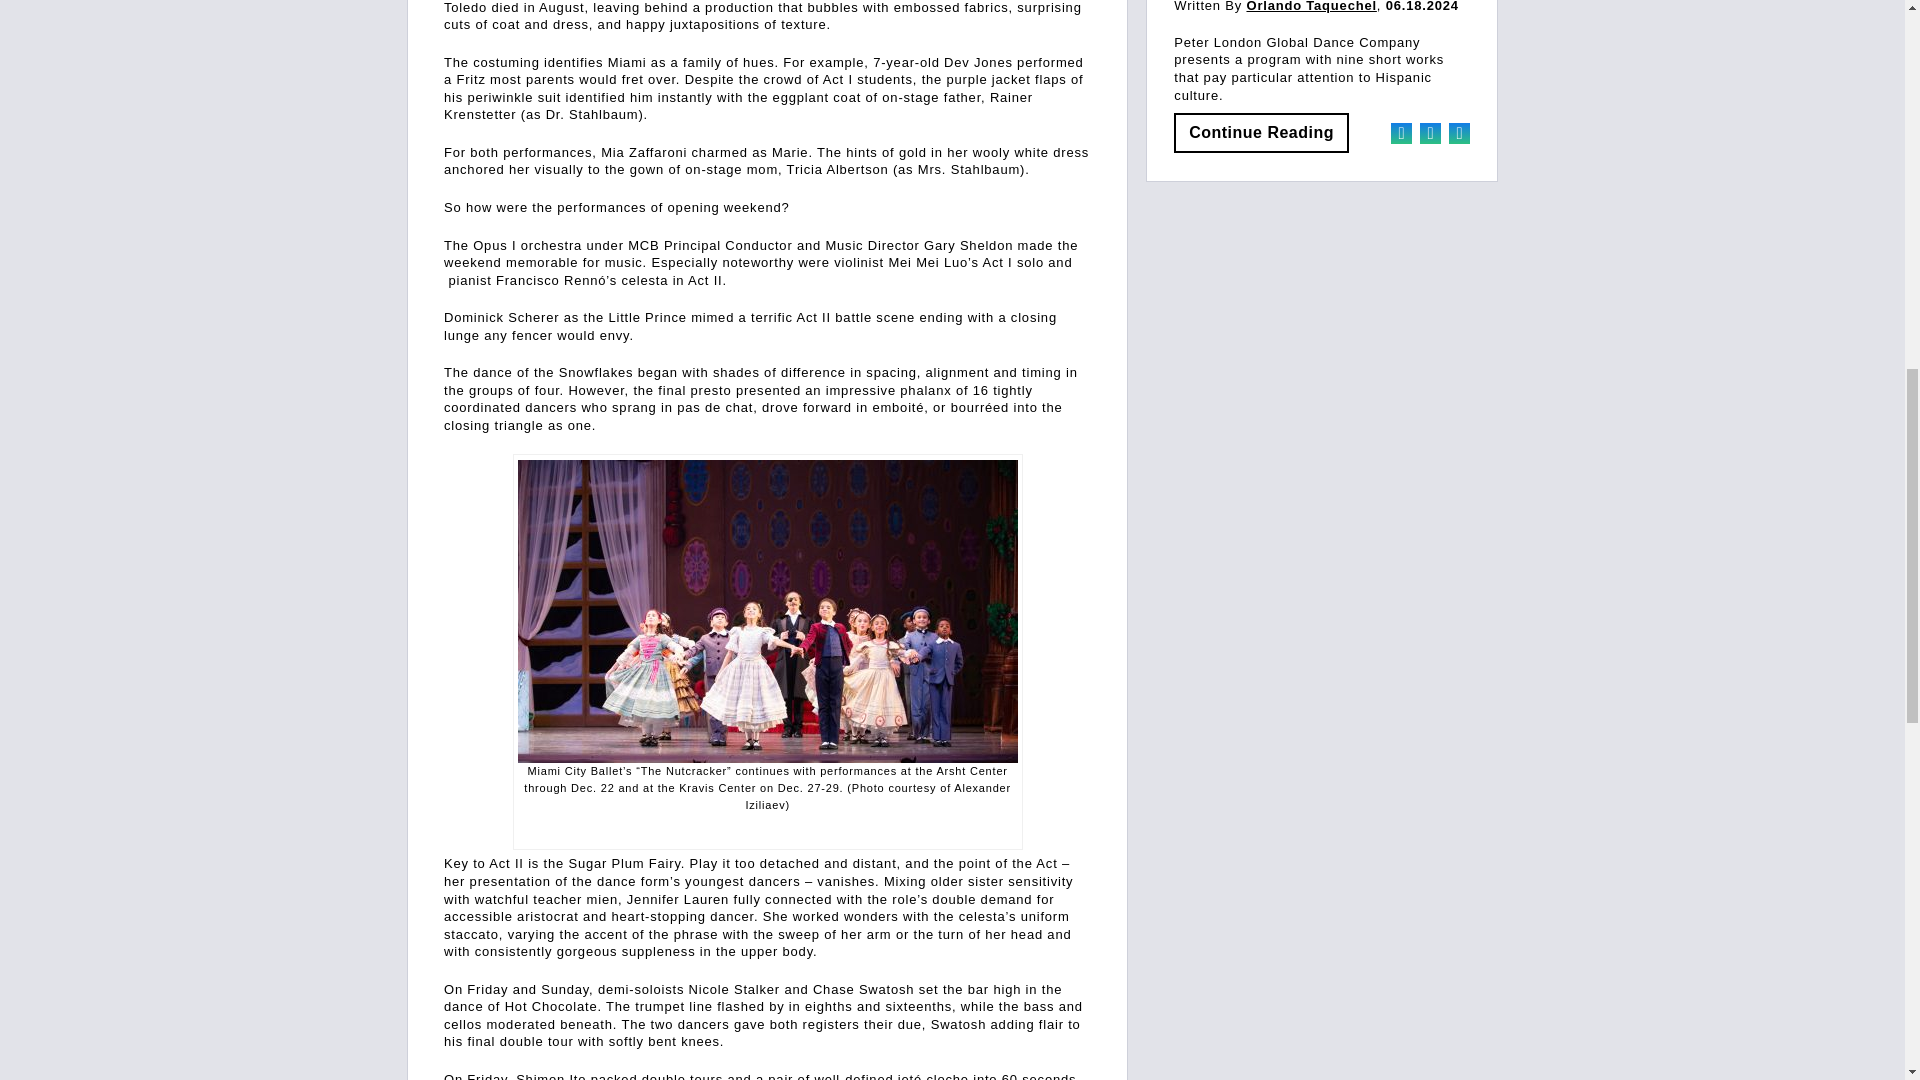  I want to click on Orlando Taquechel, so click(1311, 6).